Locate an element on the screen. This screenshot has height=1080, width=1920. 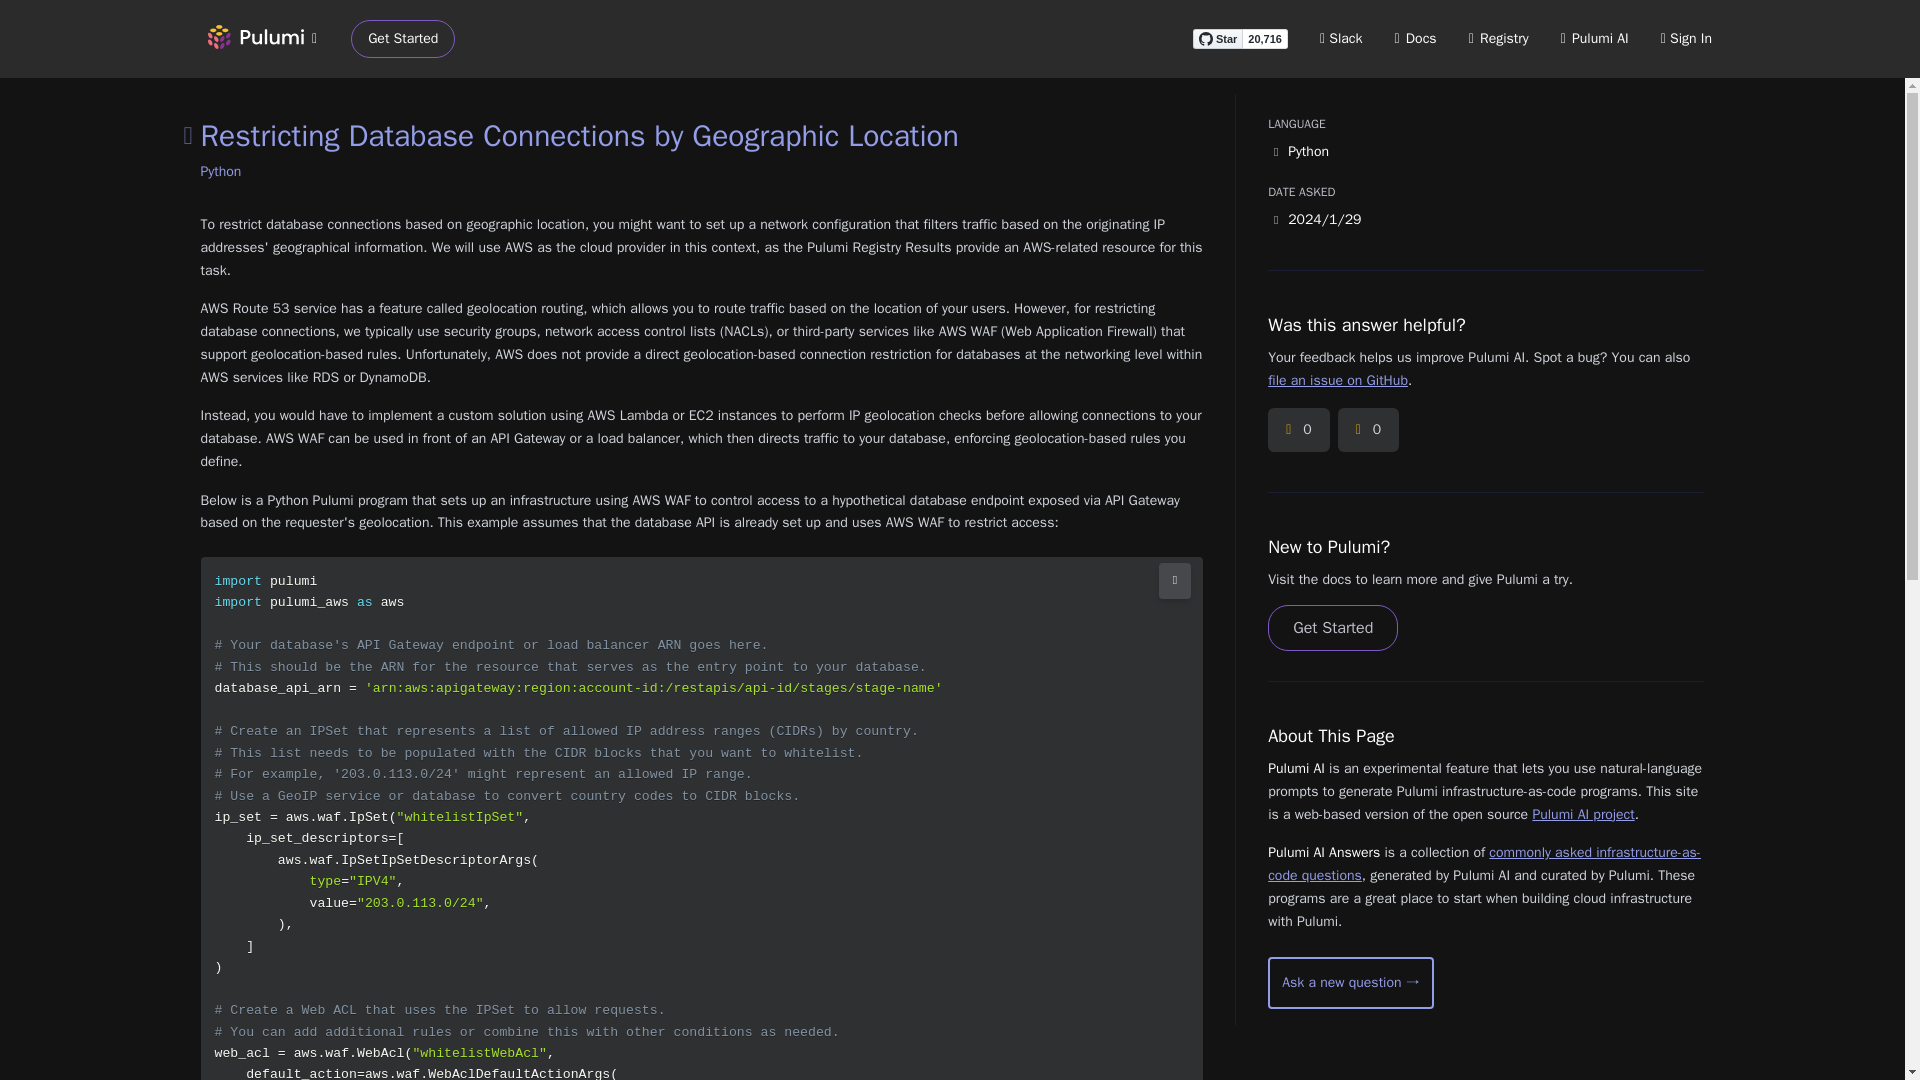
Pulumi AI is located at coordinates (1594, 38).